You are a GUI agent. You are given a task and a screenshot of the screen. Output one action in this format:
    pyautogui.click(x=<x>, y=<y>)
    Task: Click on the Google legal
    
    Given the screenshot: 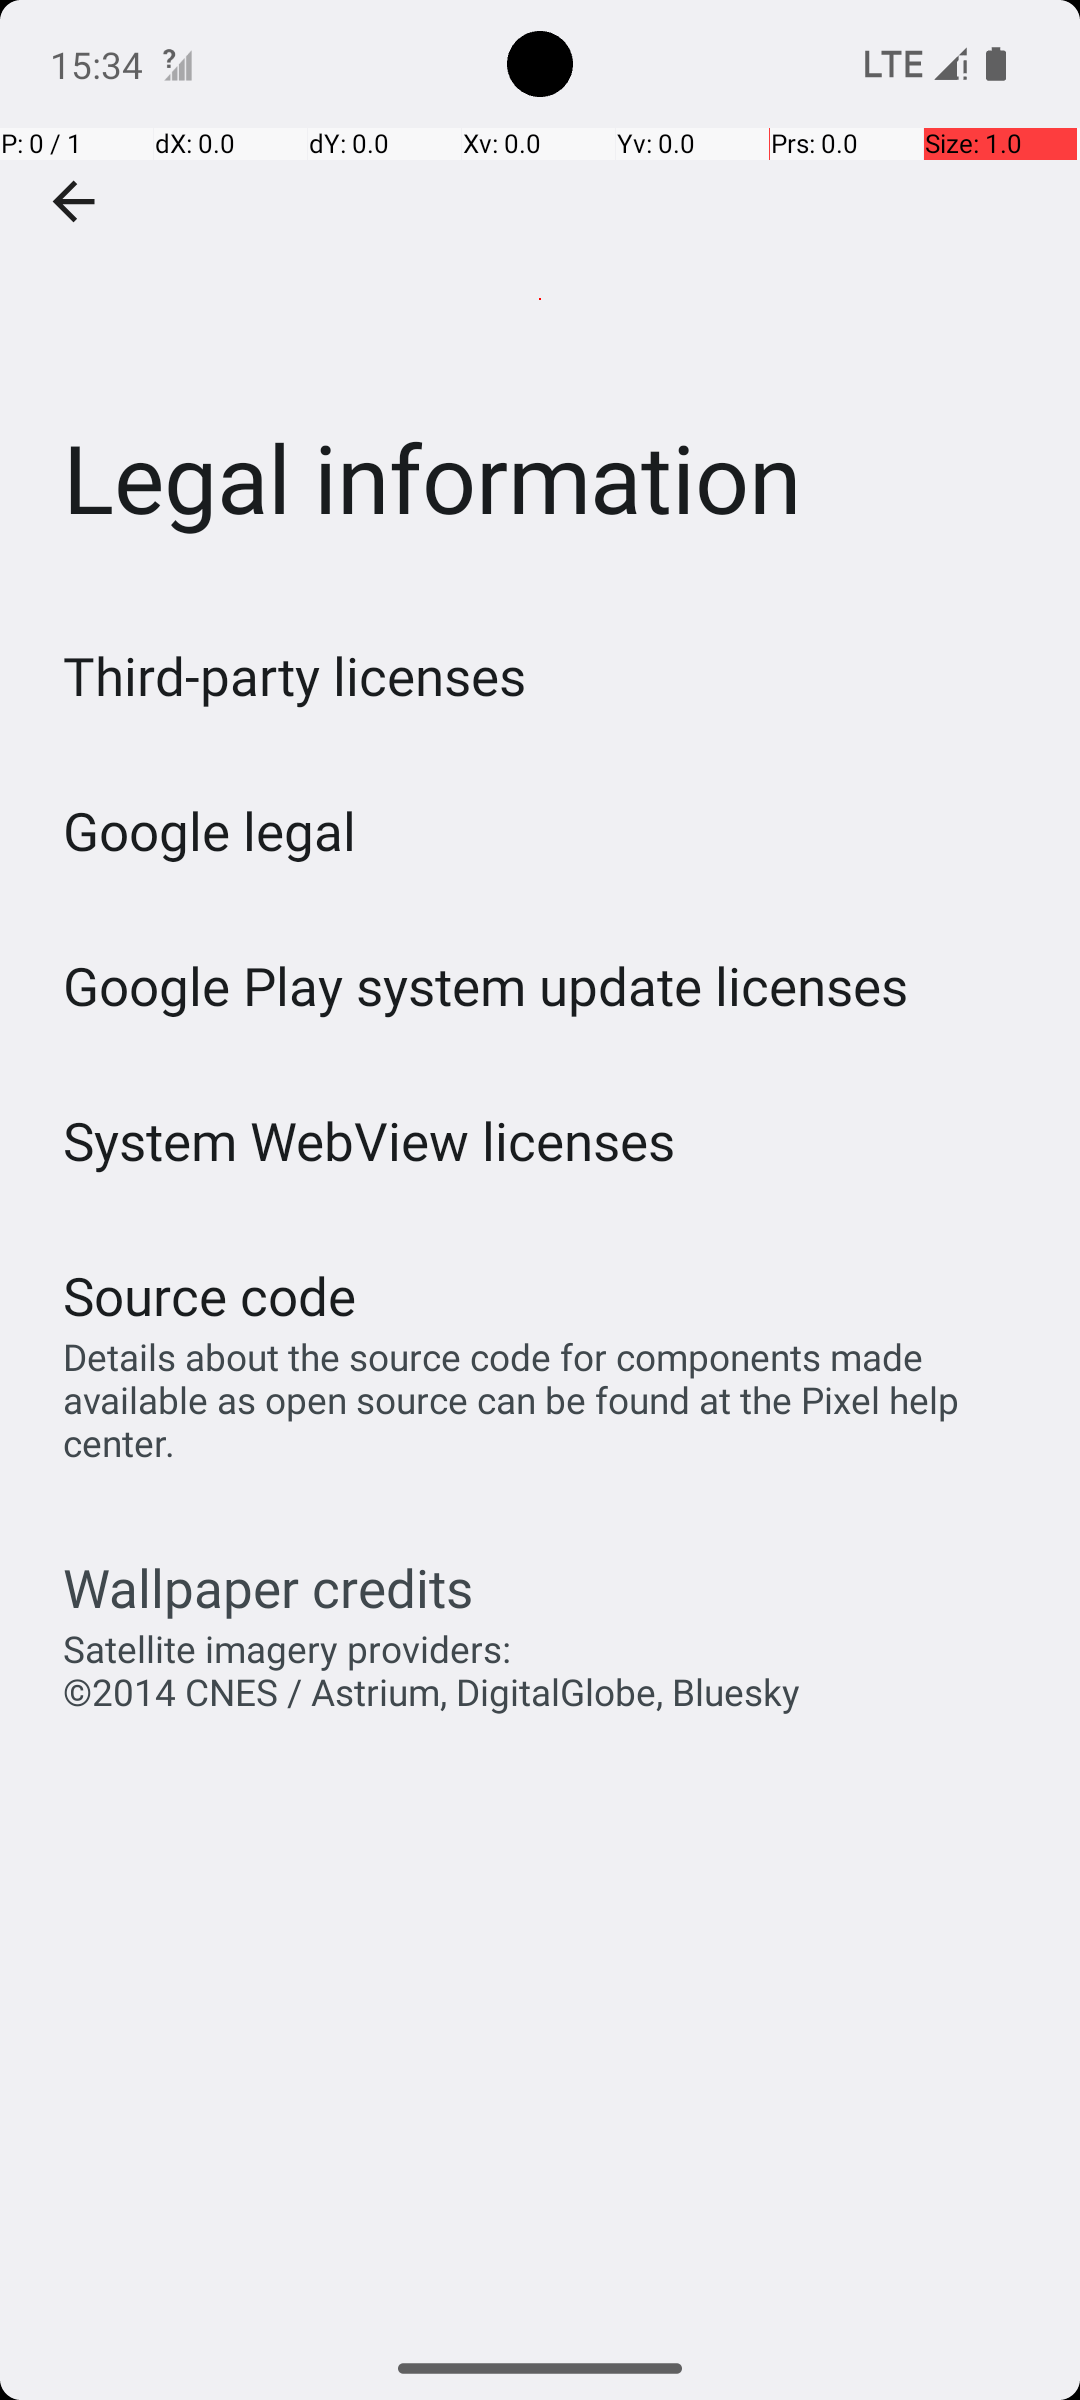 What is the action you would take?
    pyautogui.click(x=210, y=830)
    